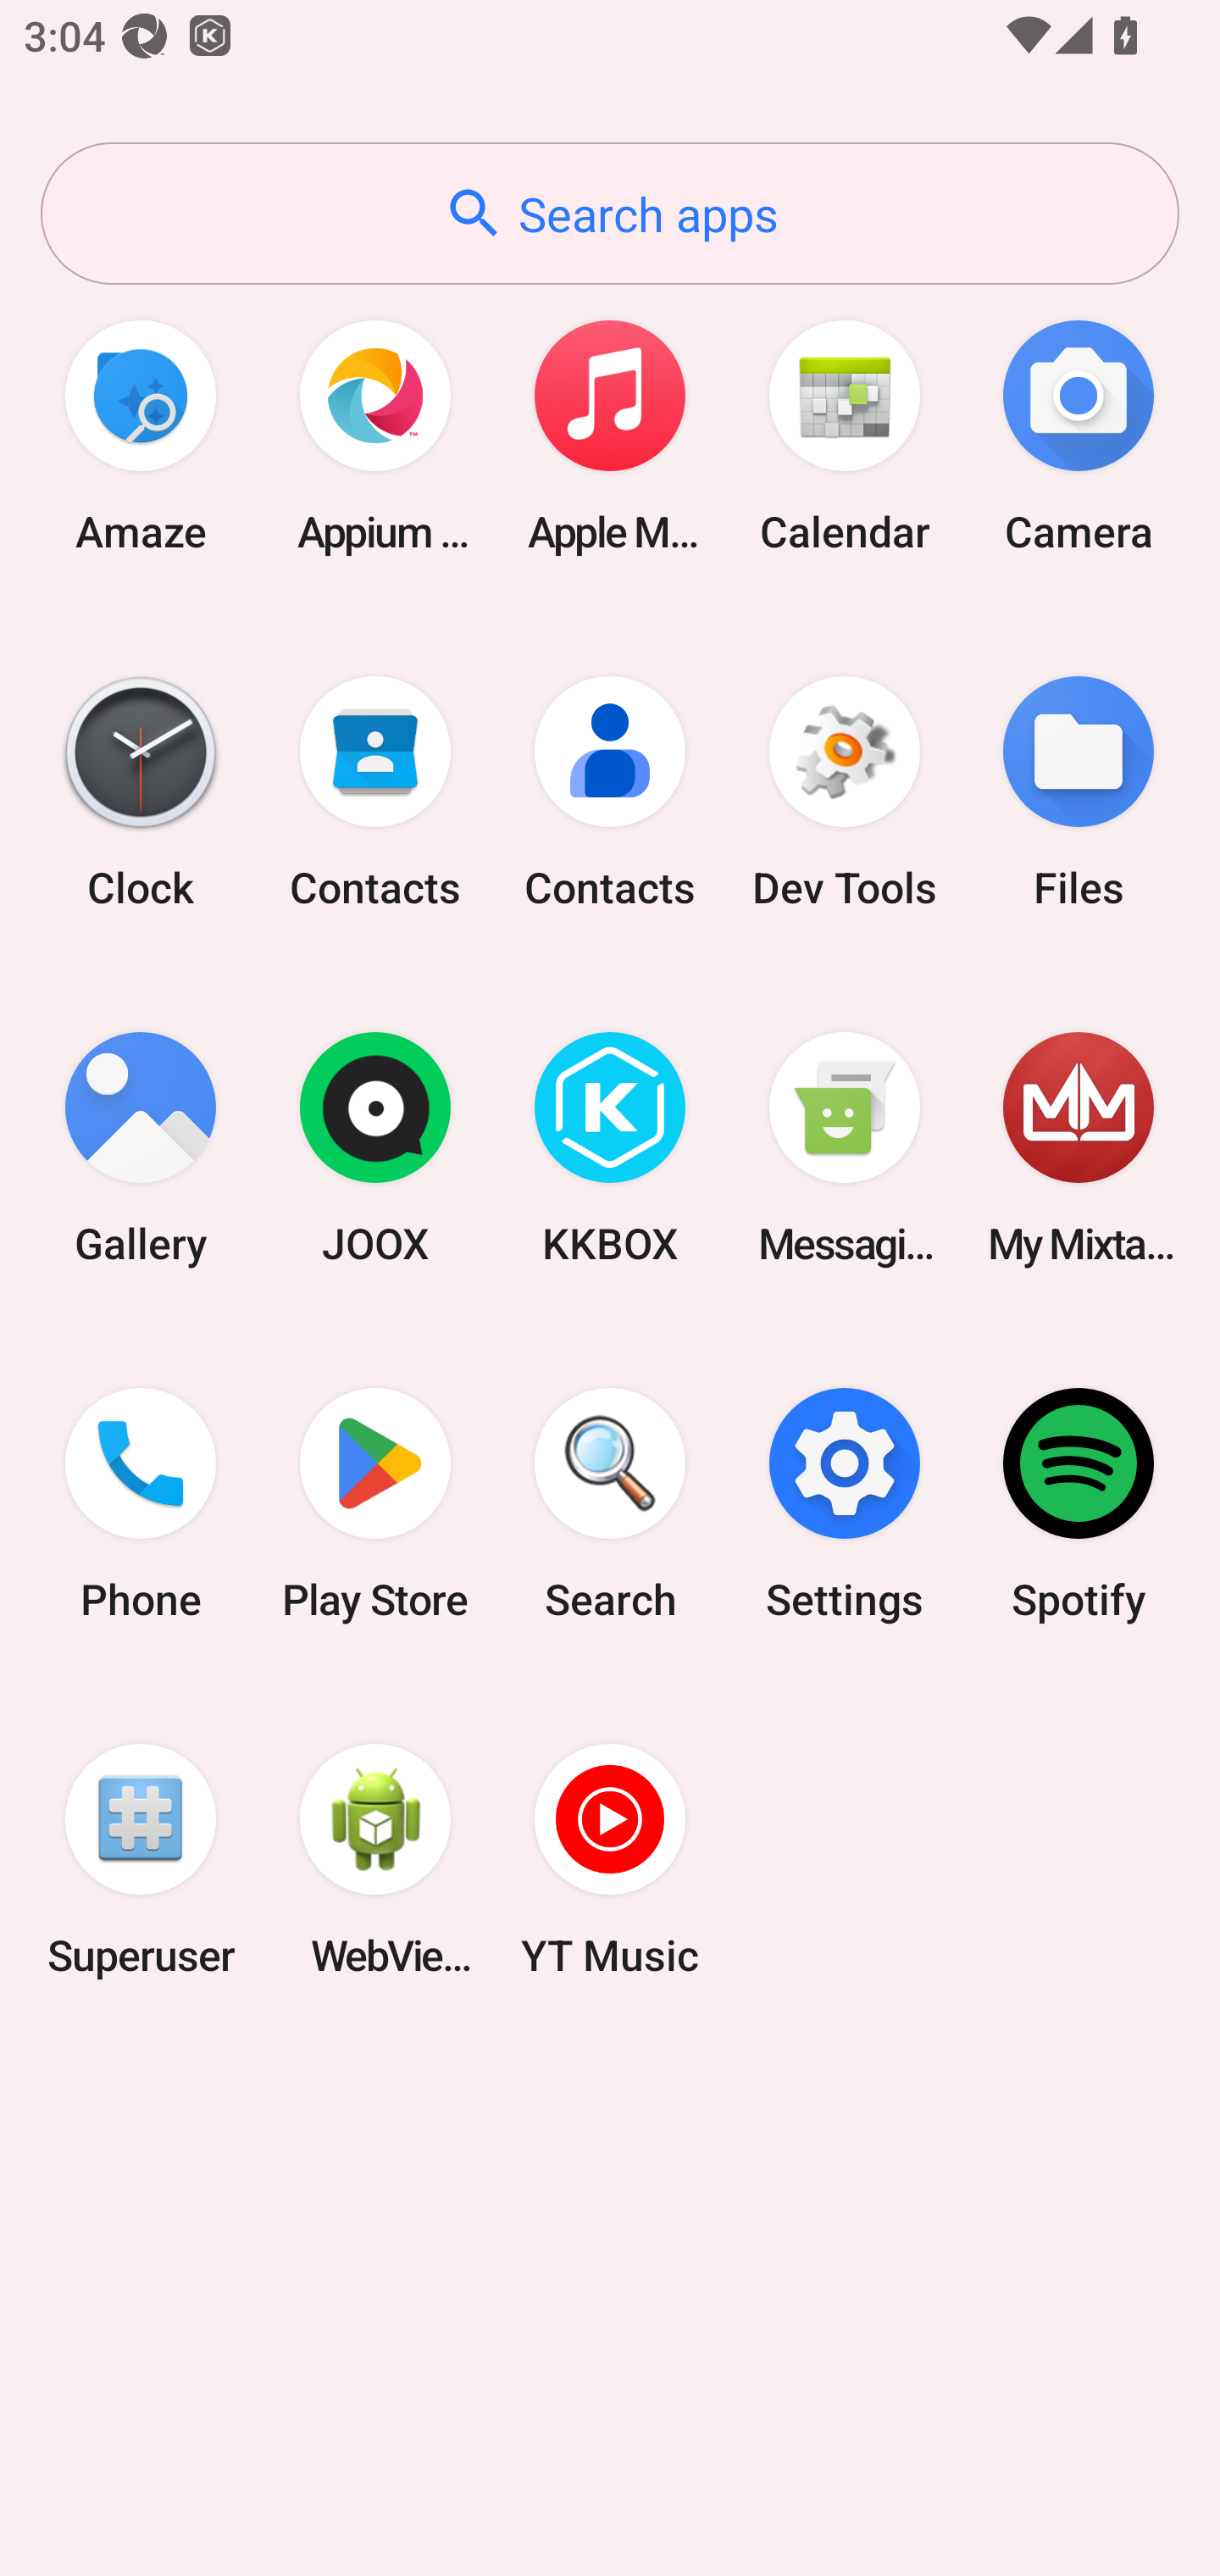  I want to click on Camera, so click(1079, 436).